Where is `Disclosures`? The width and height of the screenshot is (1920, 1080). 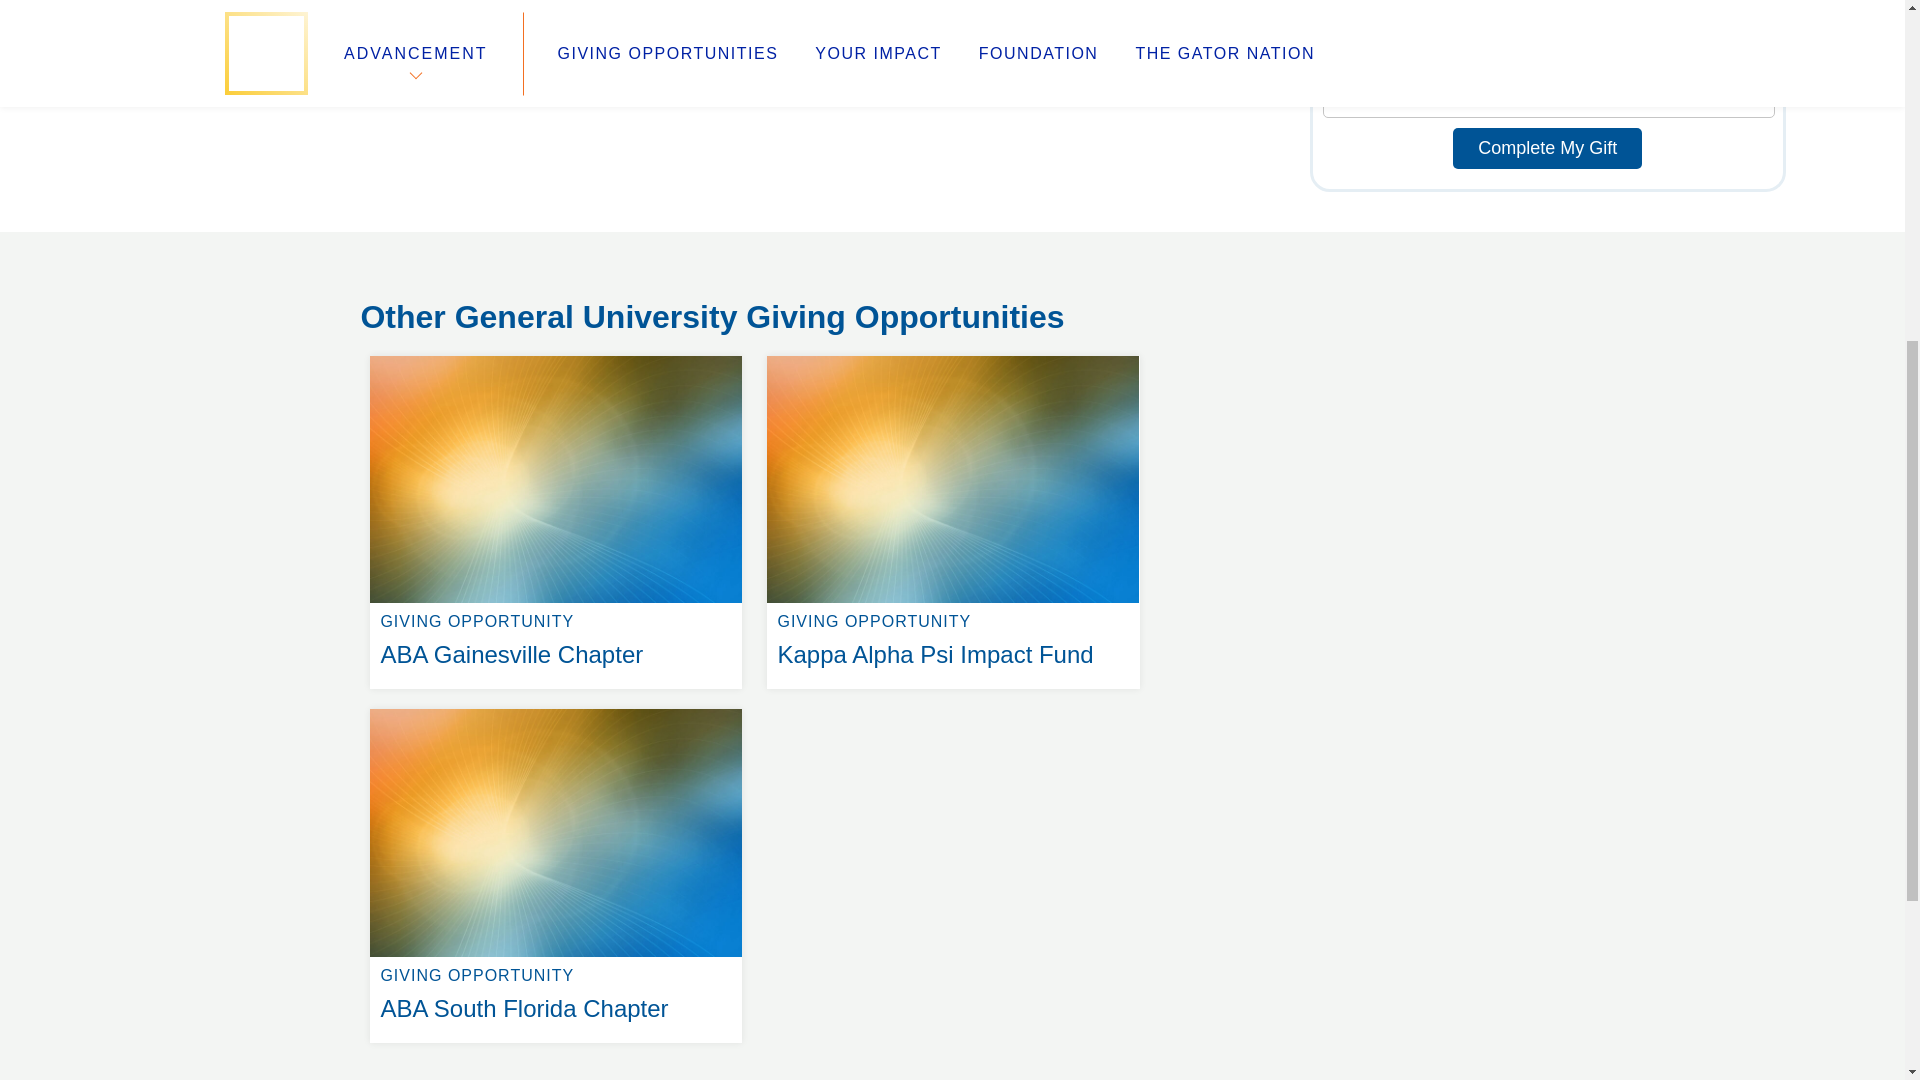
Disclosures is located at coordinates (404, 324).